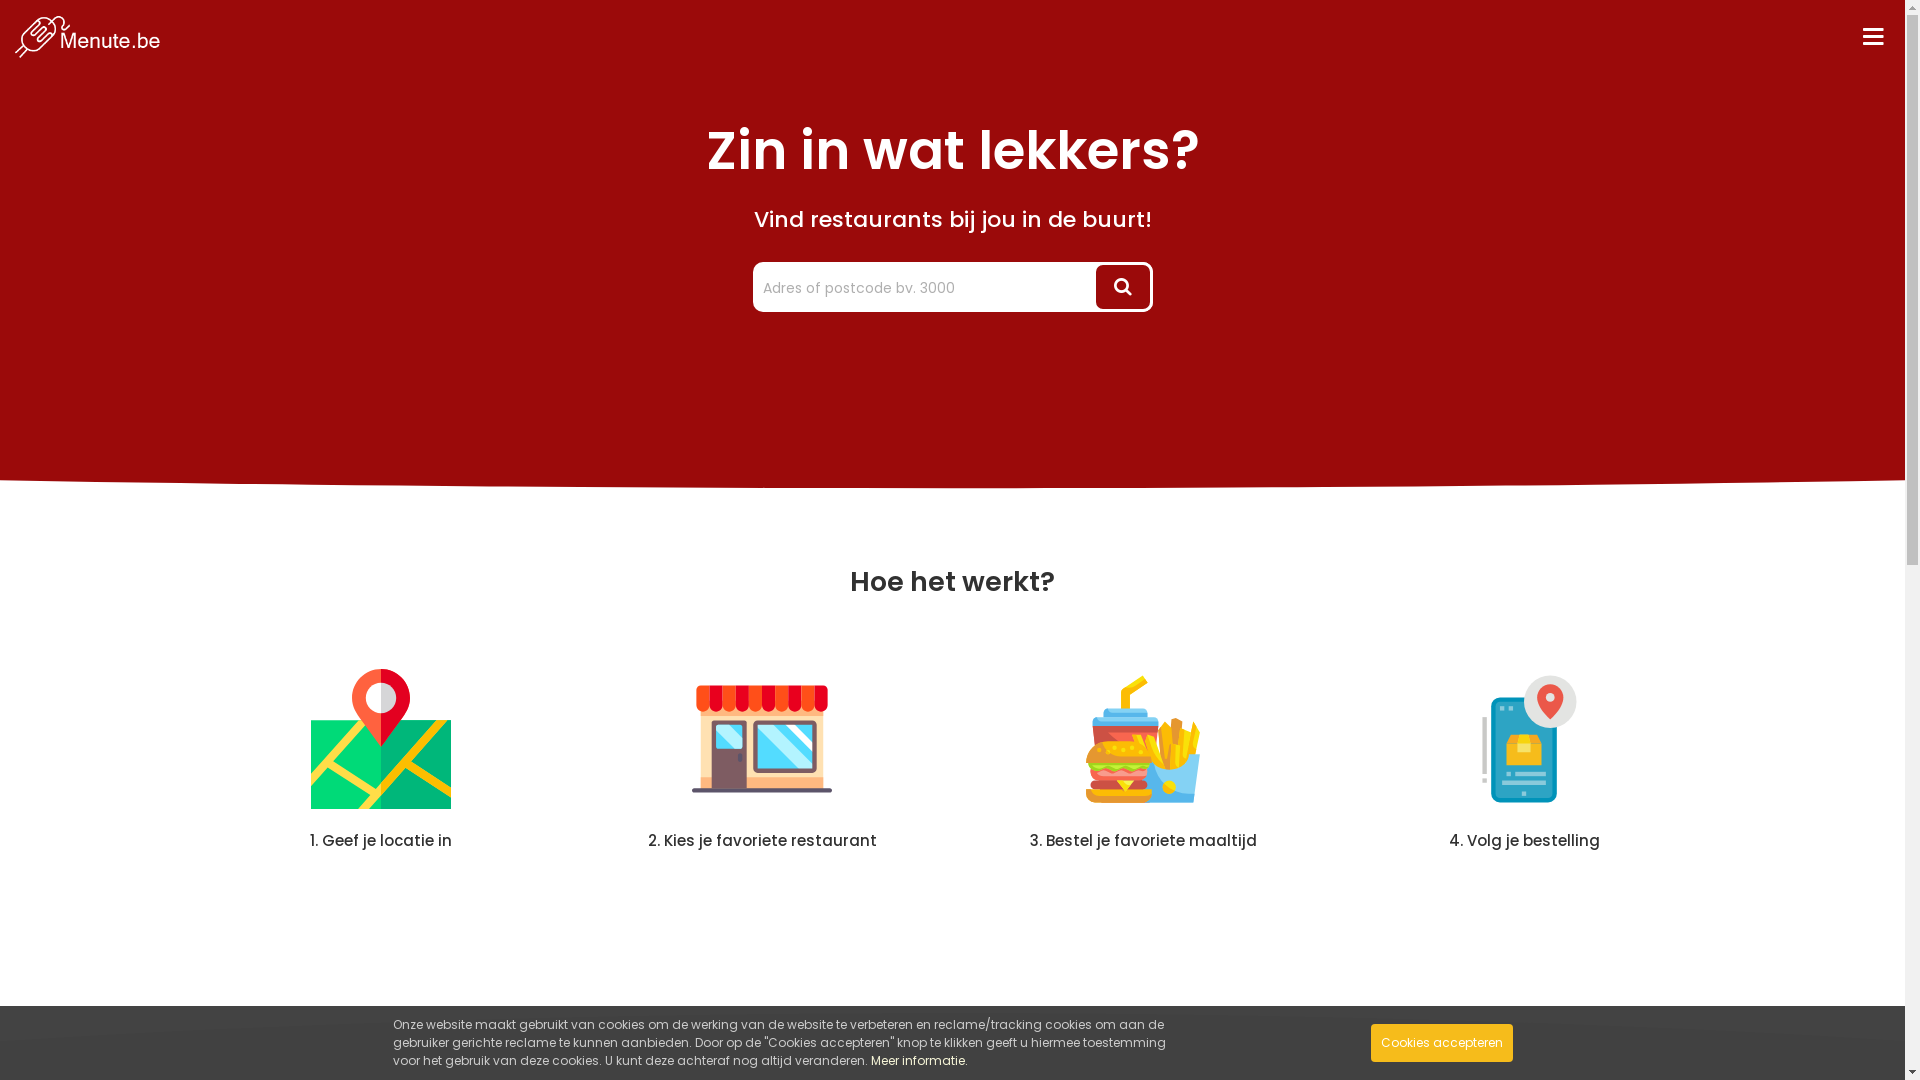 Image resolution: width=1920 pixels, height=1080 pixels. What do you see at coordinates (1524, 739) in the screenshot?
I see `Step 4` at bounding box center [1524, 739].